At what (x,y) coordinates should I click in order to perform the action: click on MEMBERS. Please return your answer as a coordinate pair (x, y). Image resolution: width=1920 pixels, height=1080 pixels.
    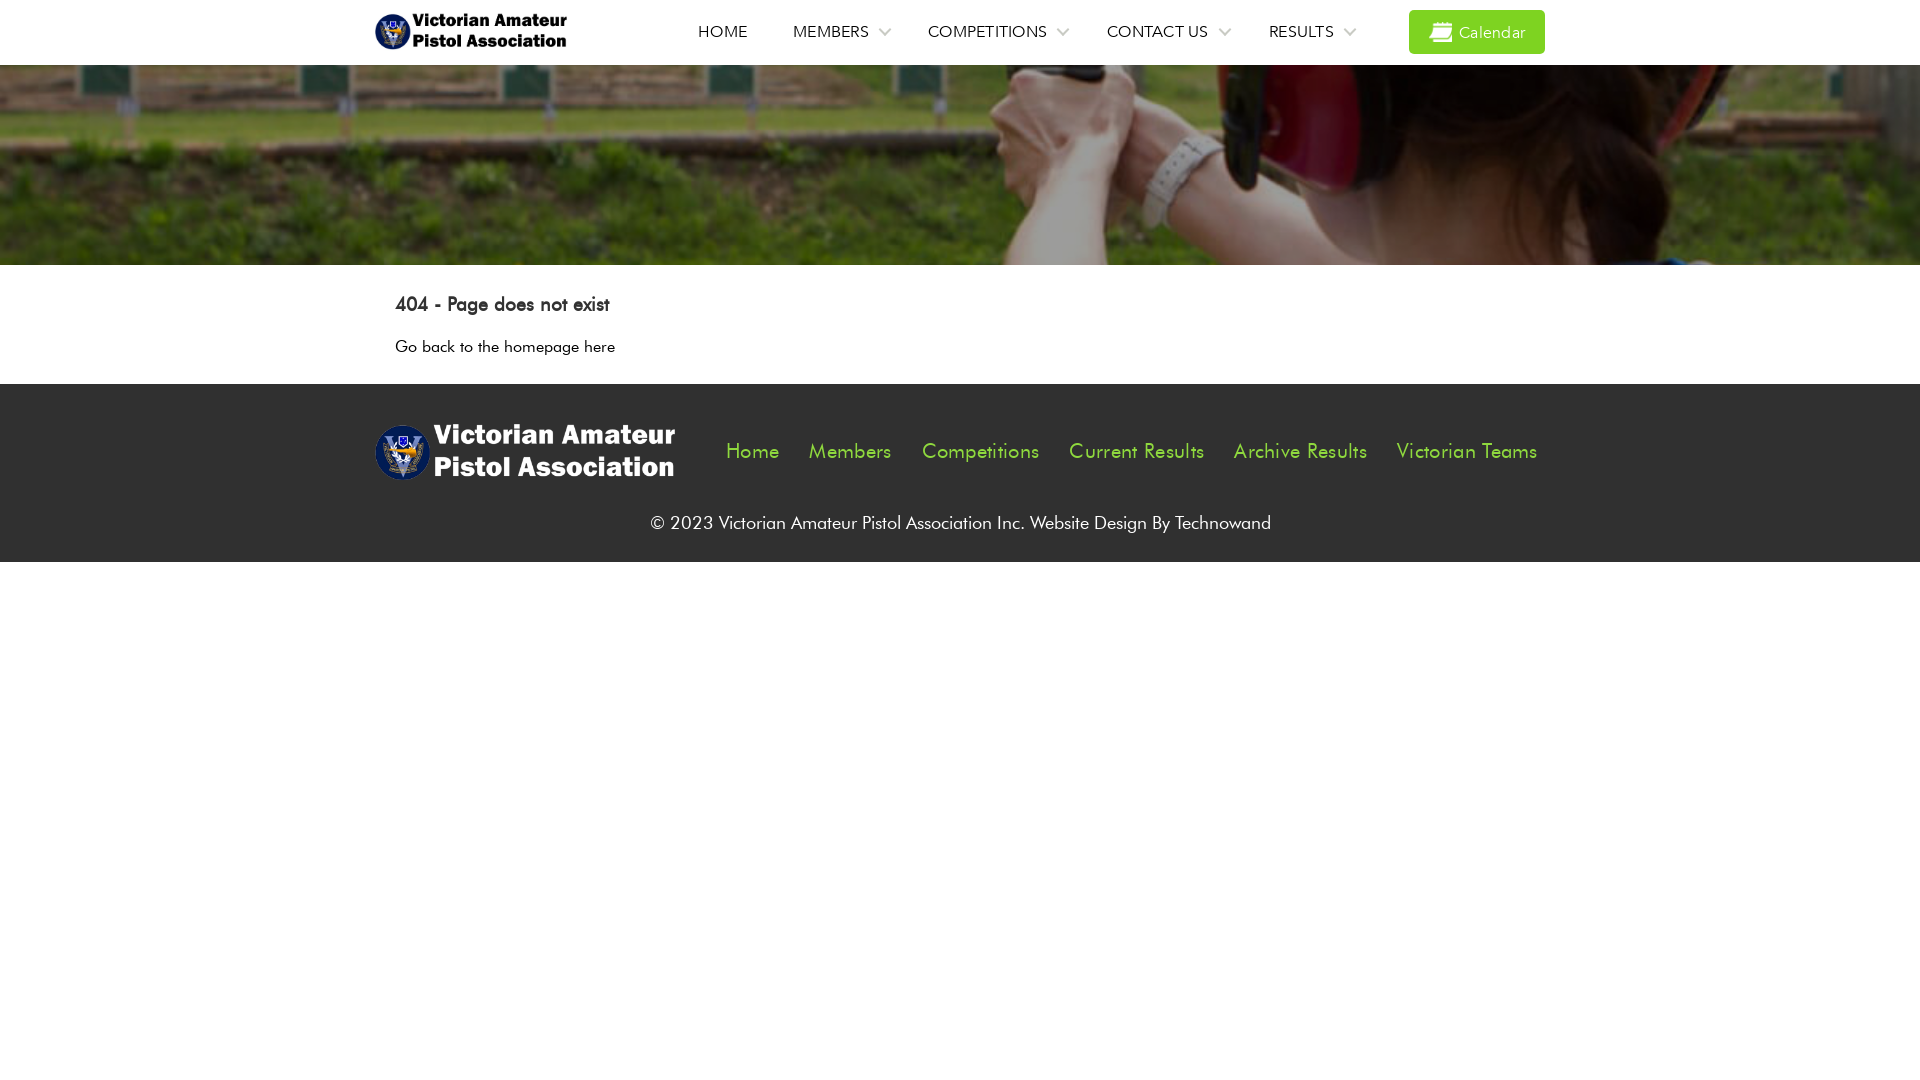
    Looking at the image, I should click on (838, 32).